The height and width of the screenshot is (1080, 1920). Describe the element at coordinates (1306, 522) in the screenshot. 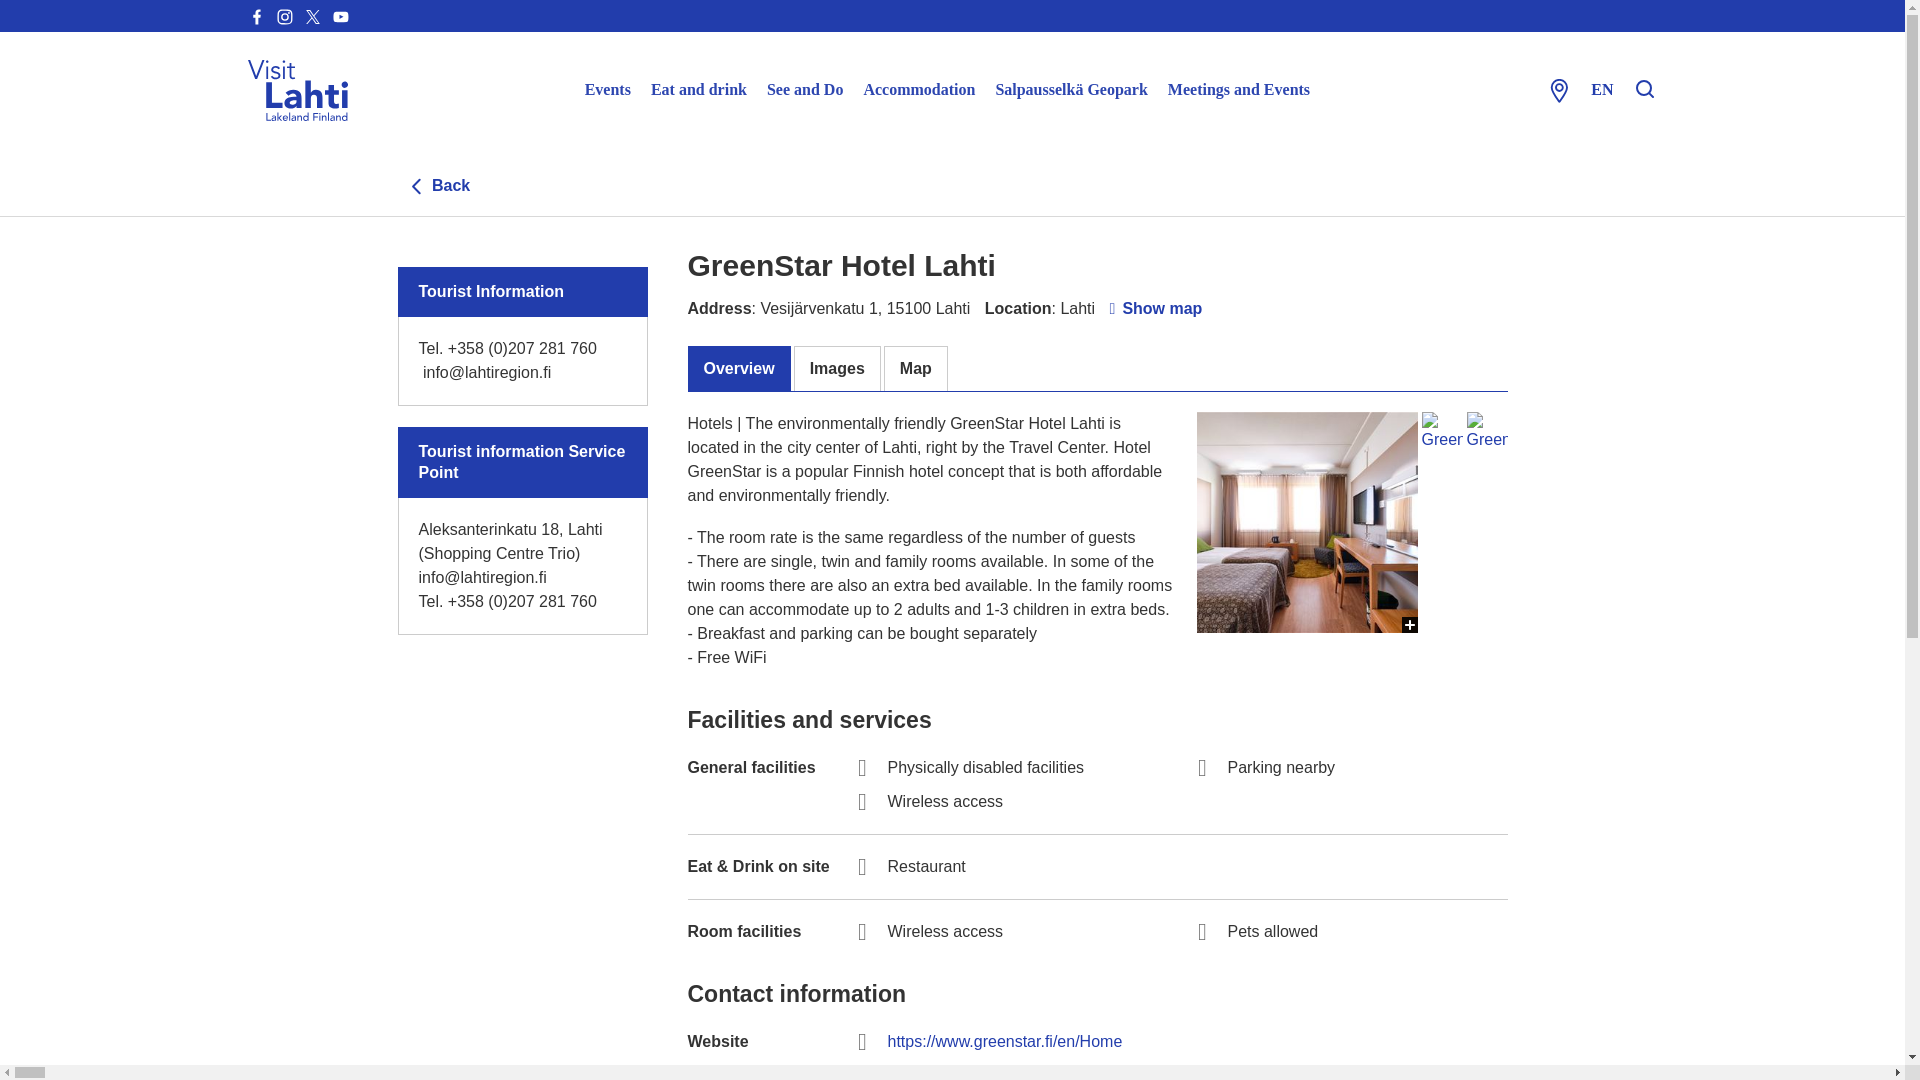

I see `GreenStar Hotel Lahti` at that location.